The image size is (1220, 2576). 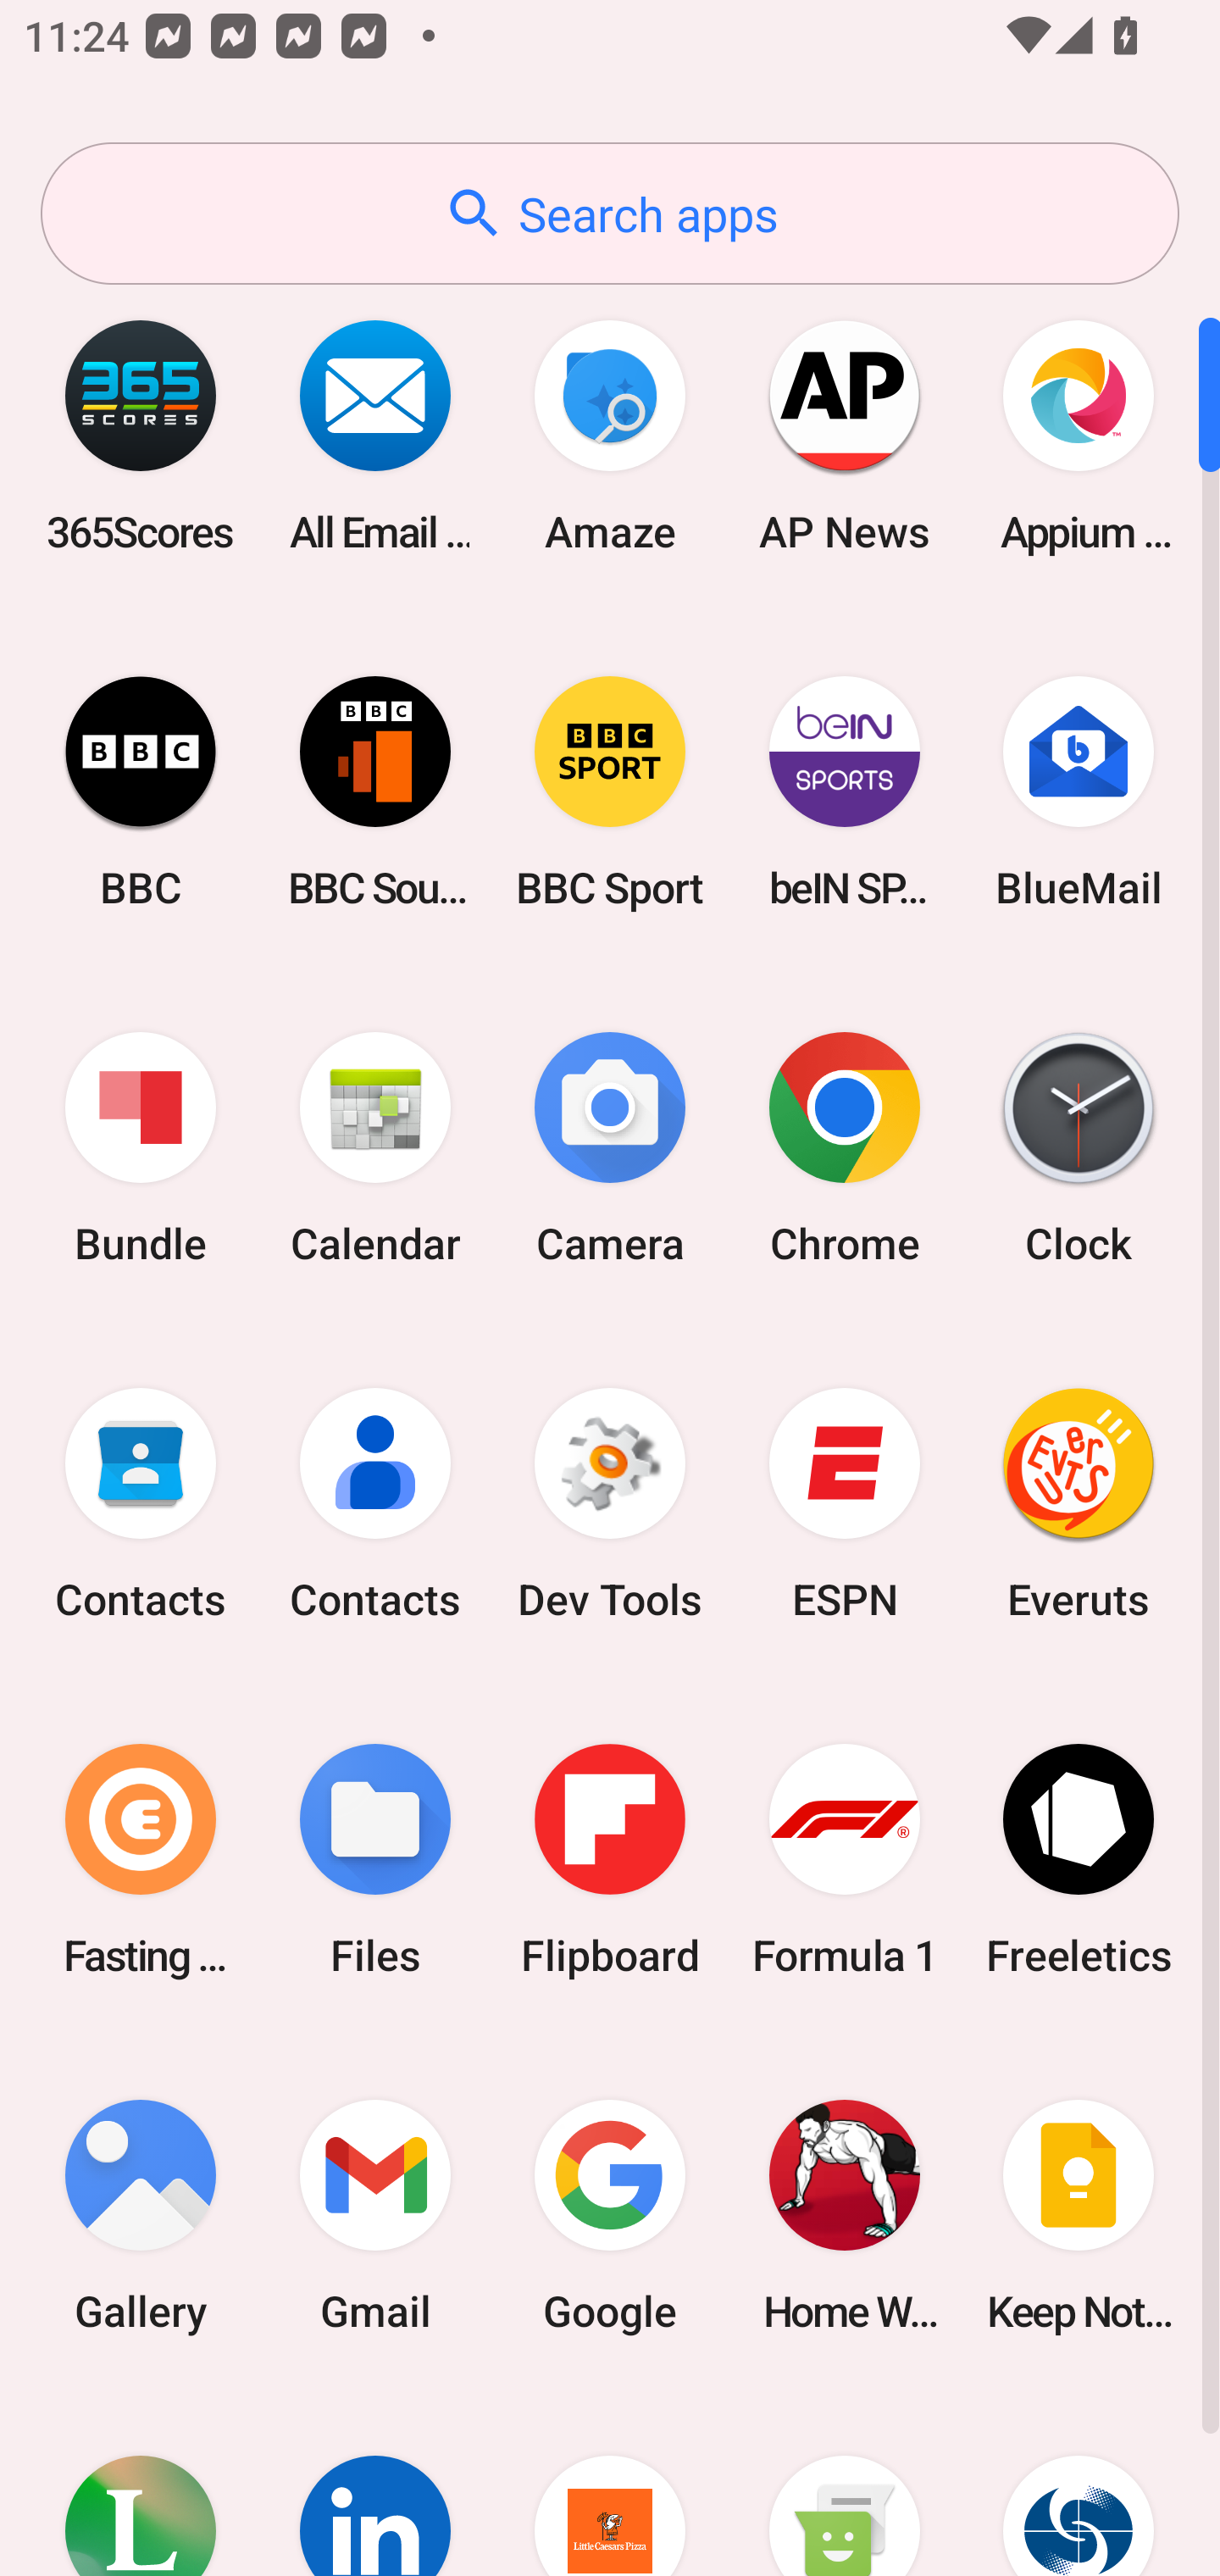 What do you see at coordinates (1079, 1504) in the screenshot?
I see `Everuts` at bounding box center [1079, 1504].